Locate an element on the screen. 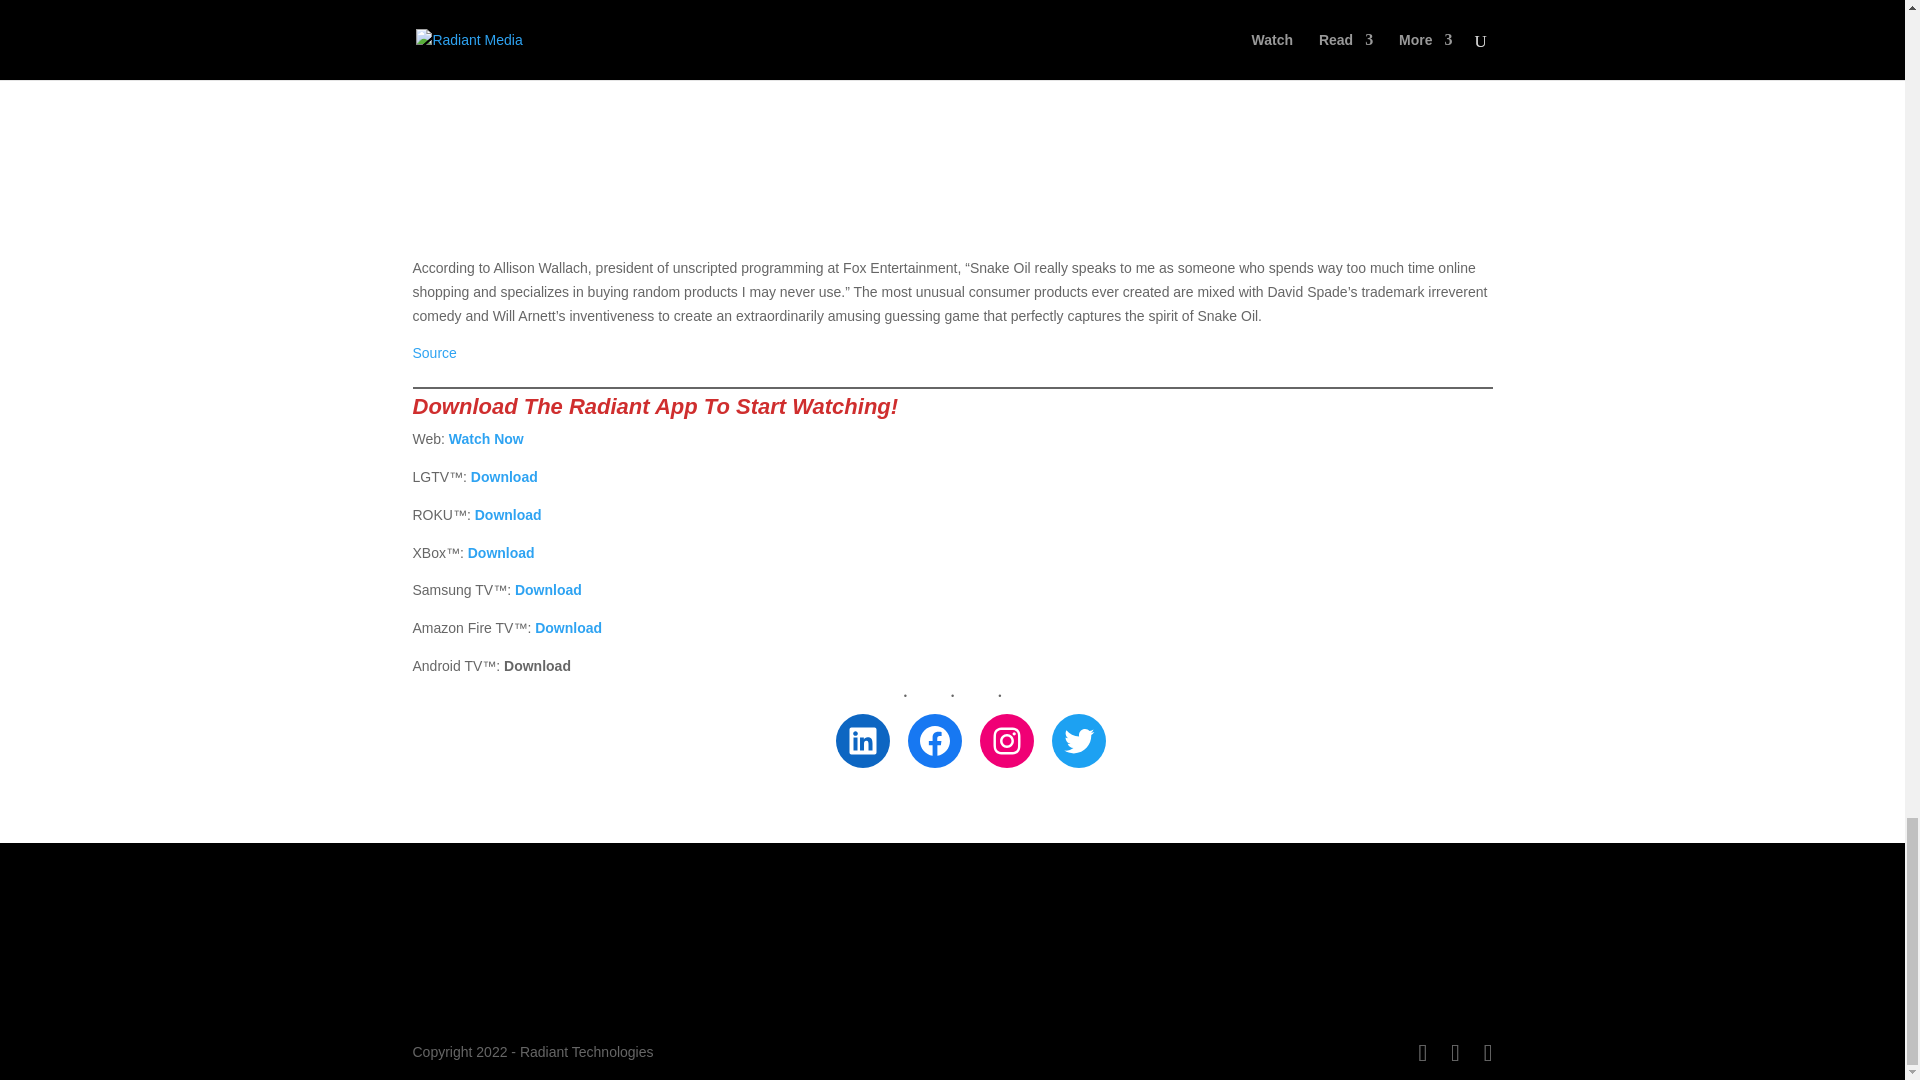 This screenshot has height=1080, width=1920. Download is located at coordinates (548, 590).